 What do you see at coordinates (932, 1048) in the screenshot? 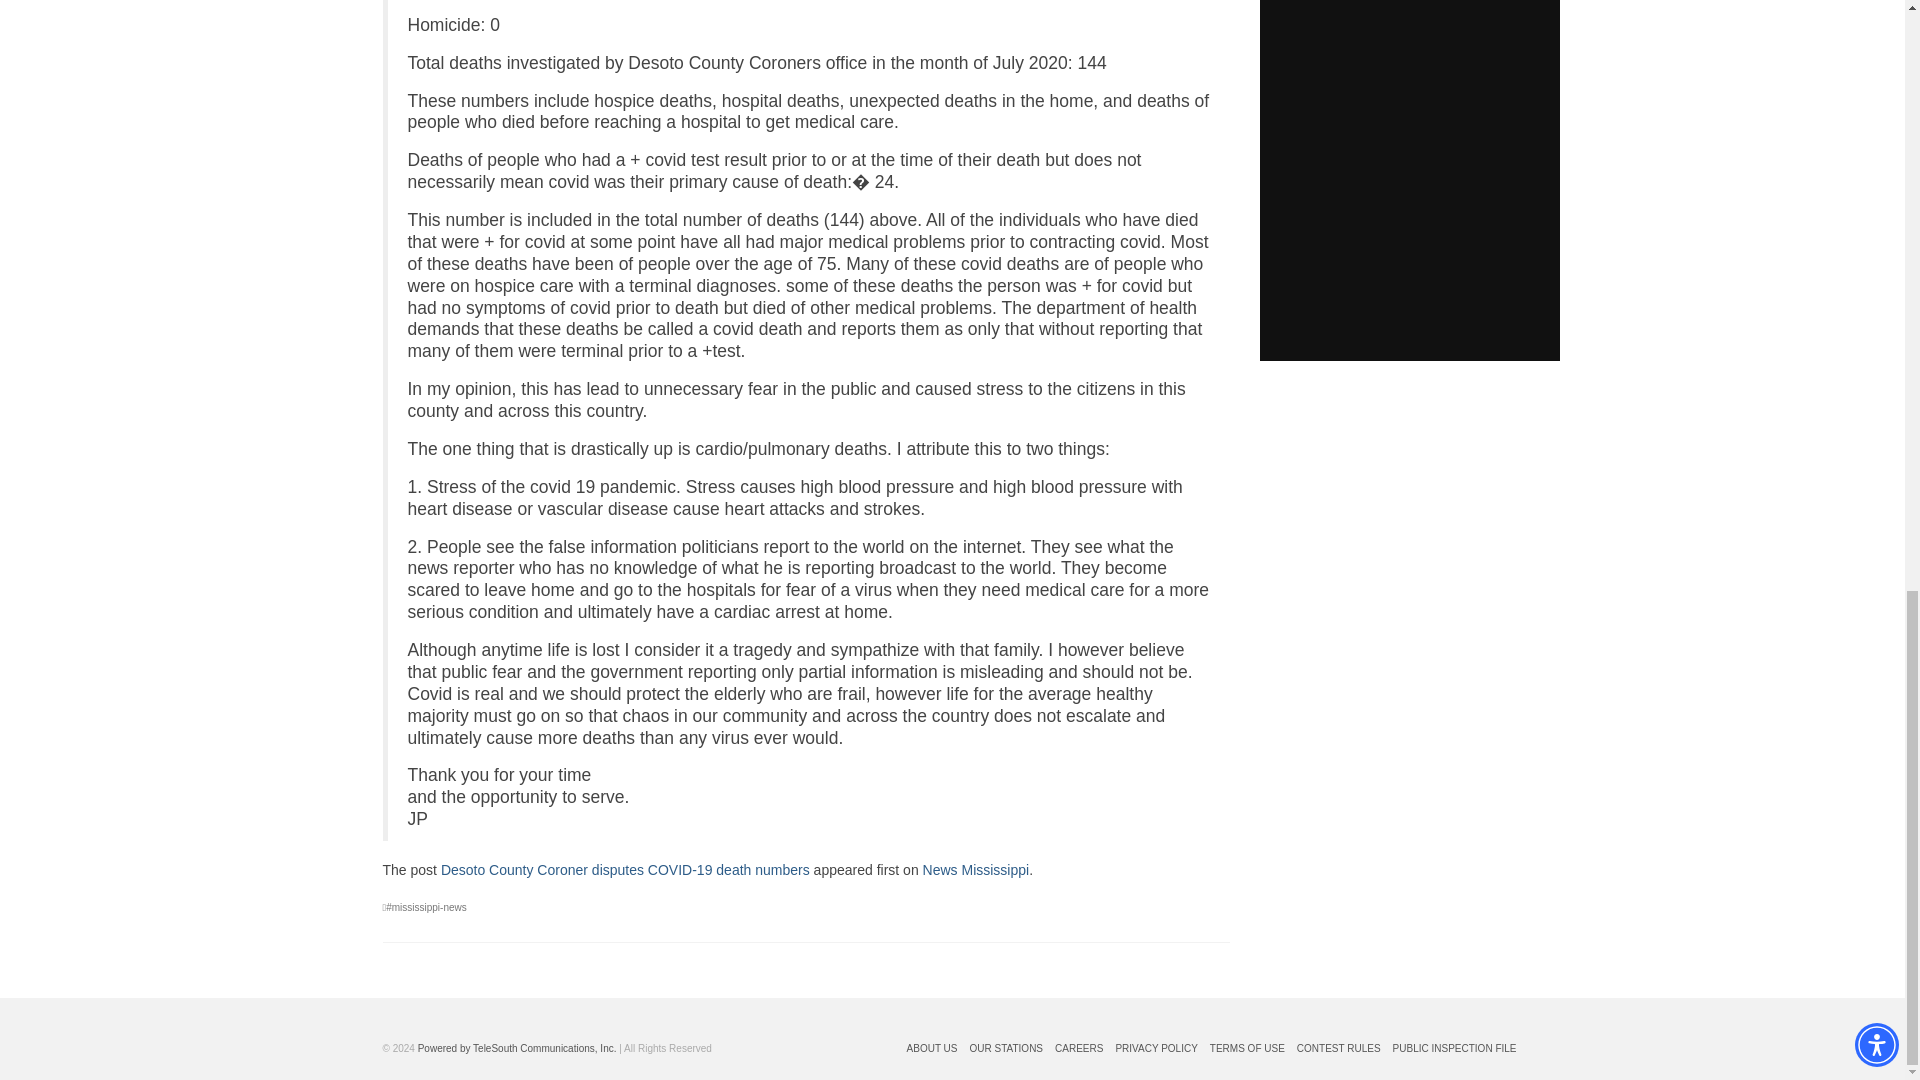
I see `ABOUT US` at bounding box center [932, 1048].